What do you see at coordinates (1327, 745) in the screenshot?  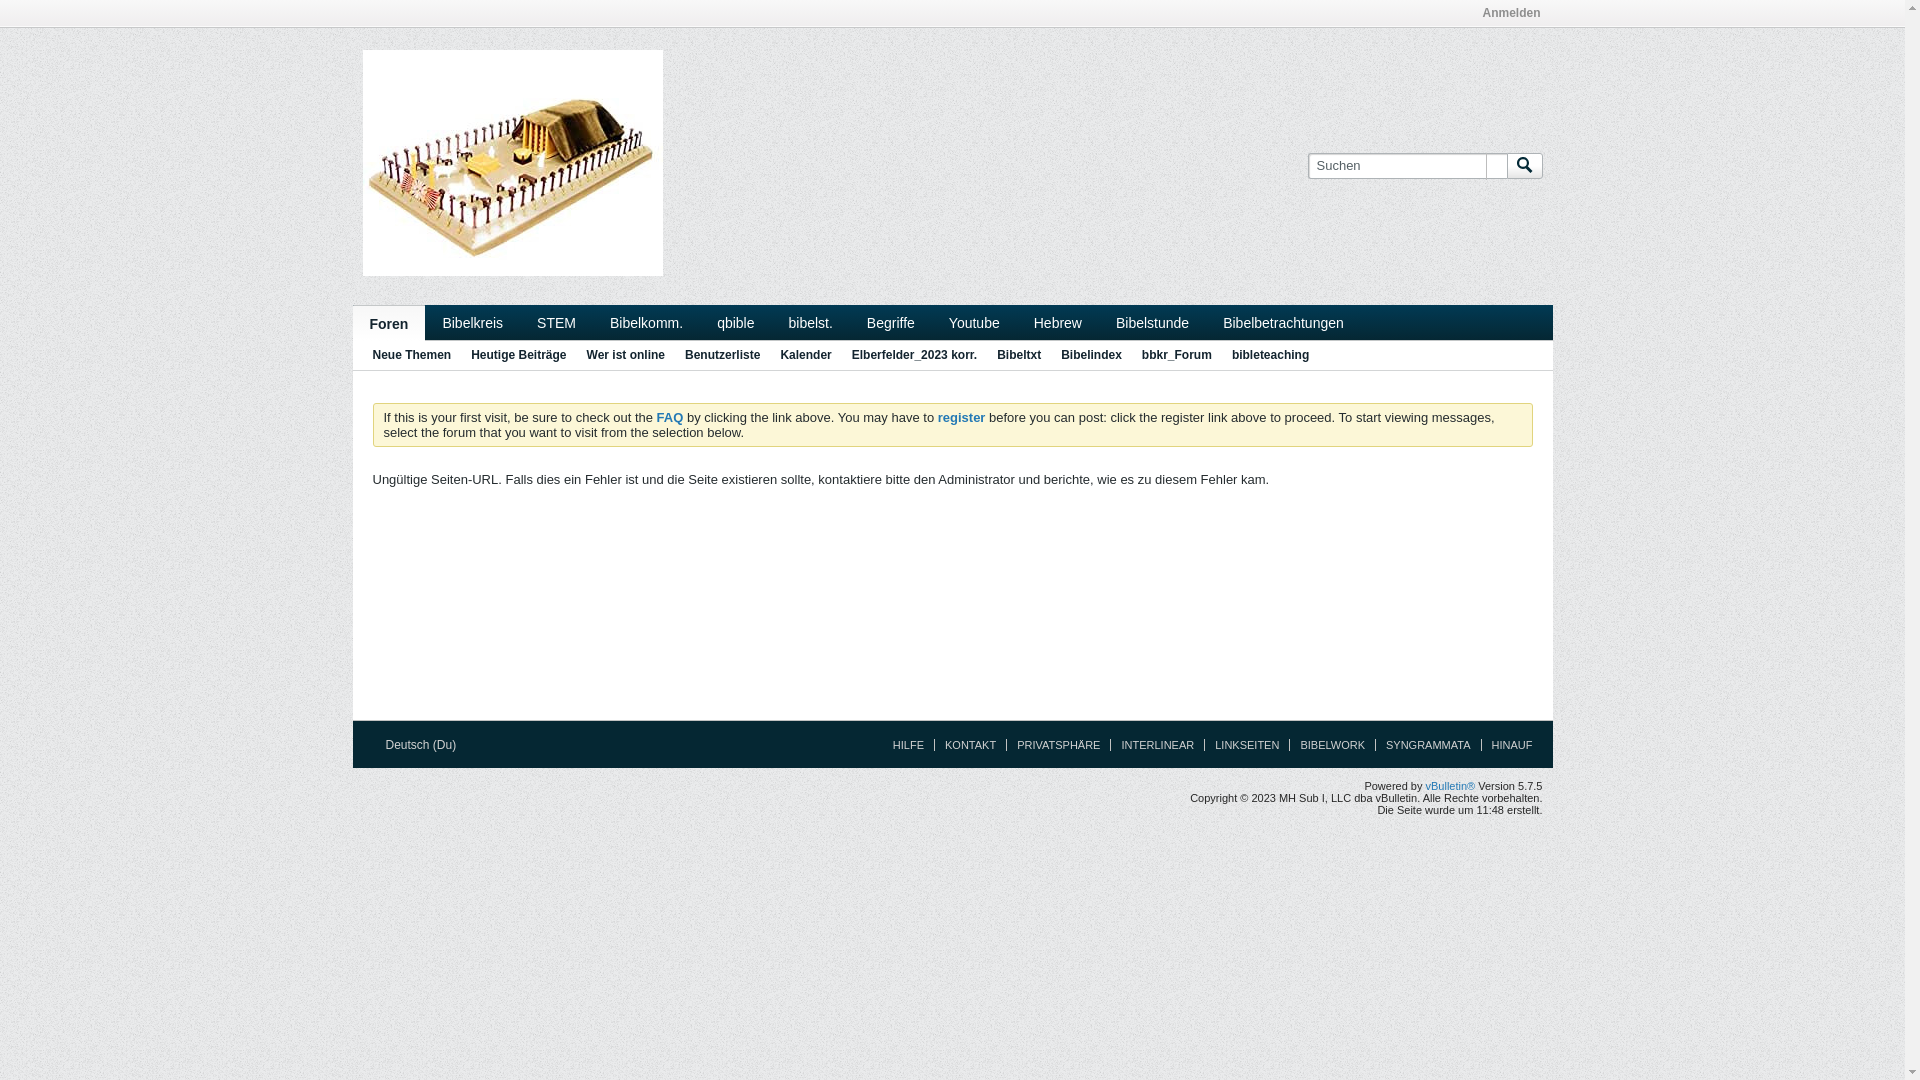 I see `BIBELWORK` at bounding box center [1327, 745].